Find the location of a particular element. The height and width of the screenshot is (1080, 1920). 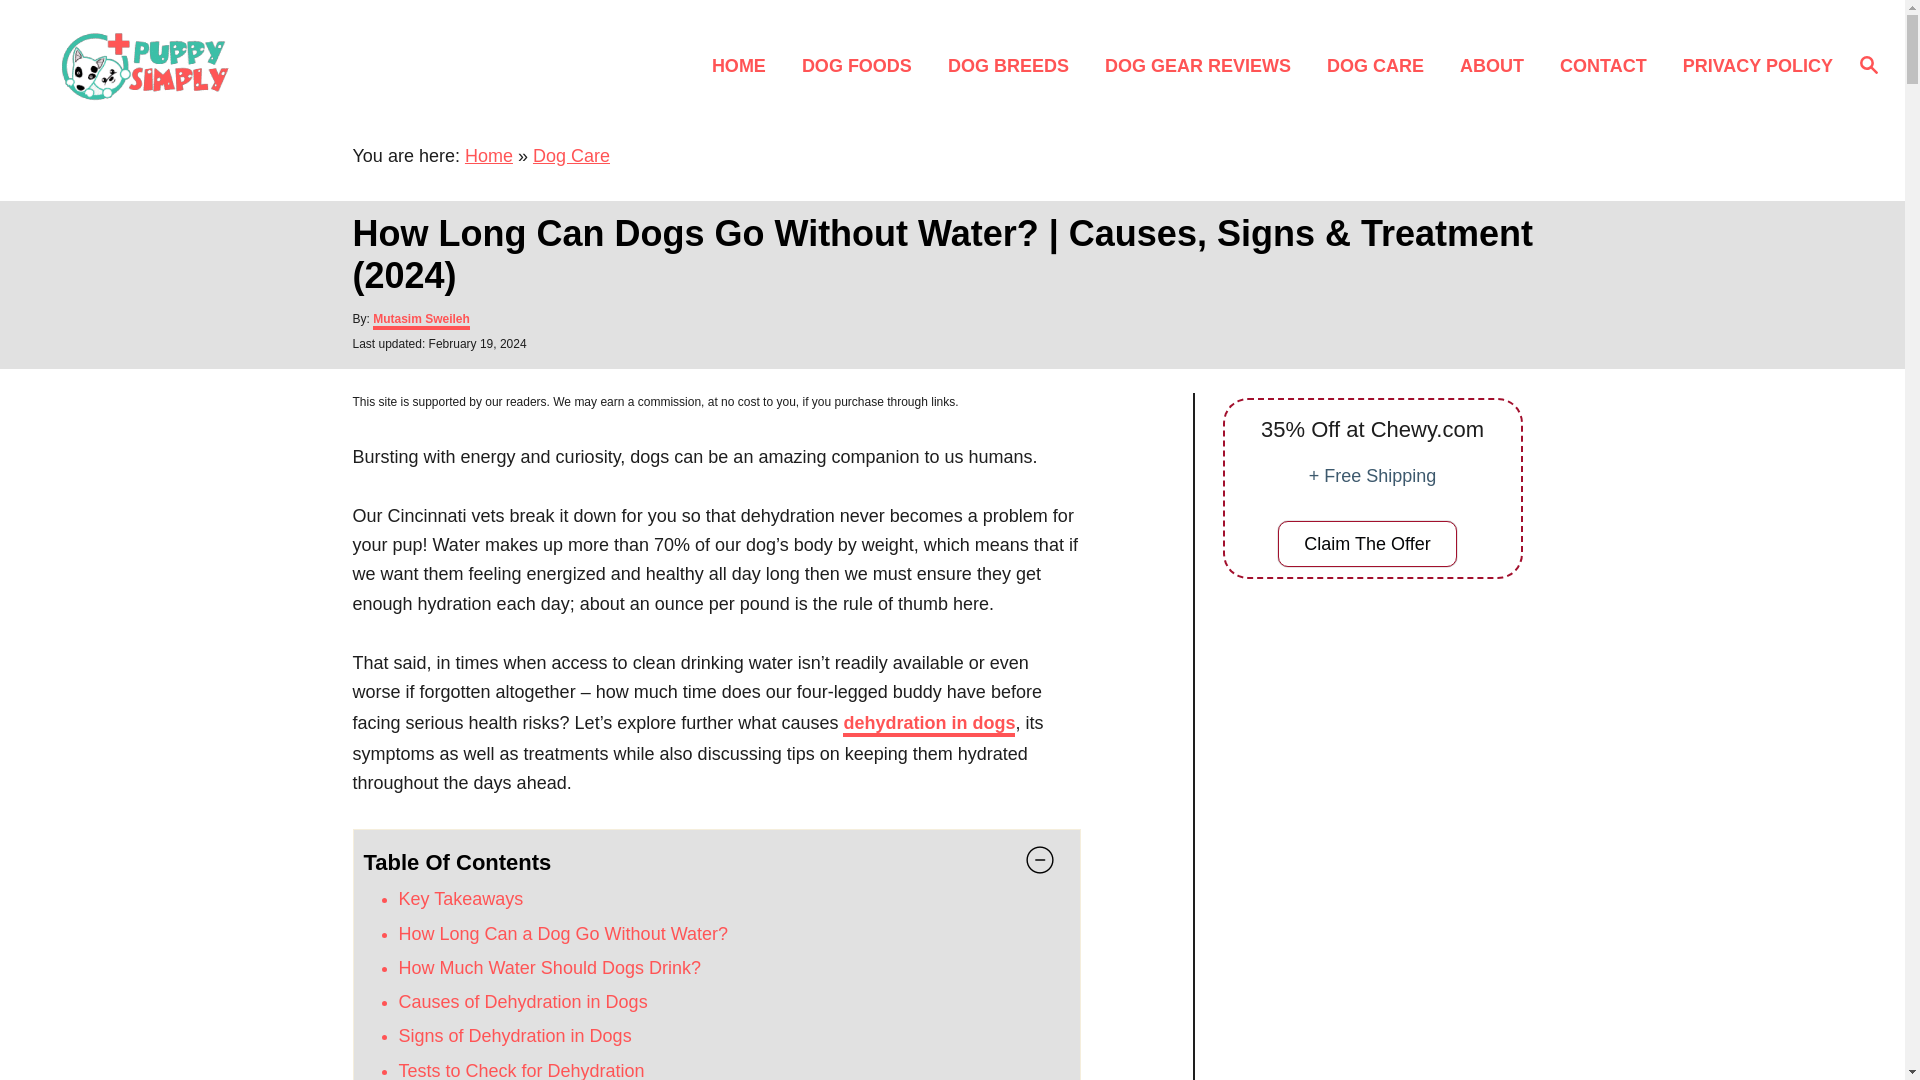

DOG CARE is located at coordinates (1381, 64).